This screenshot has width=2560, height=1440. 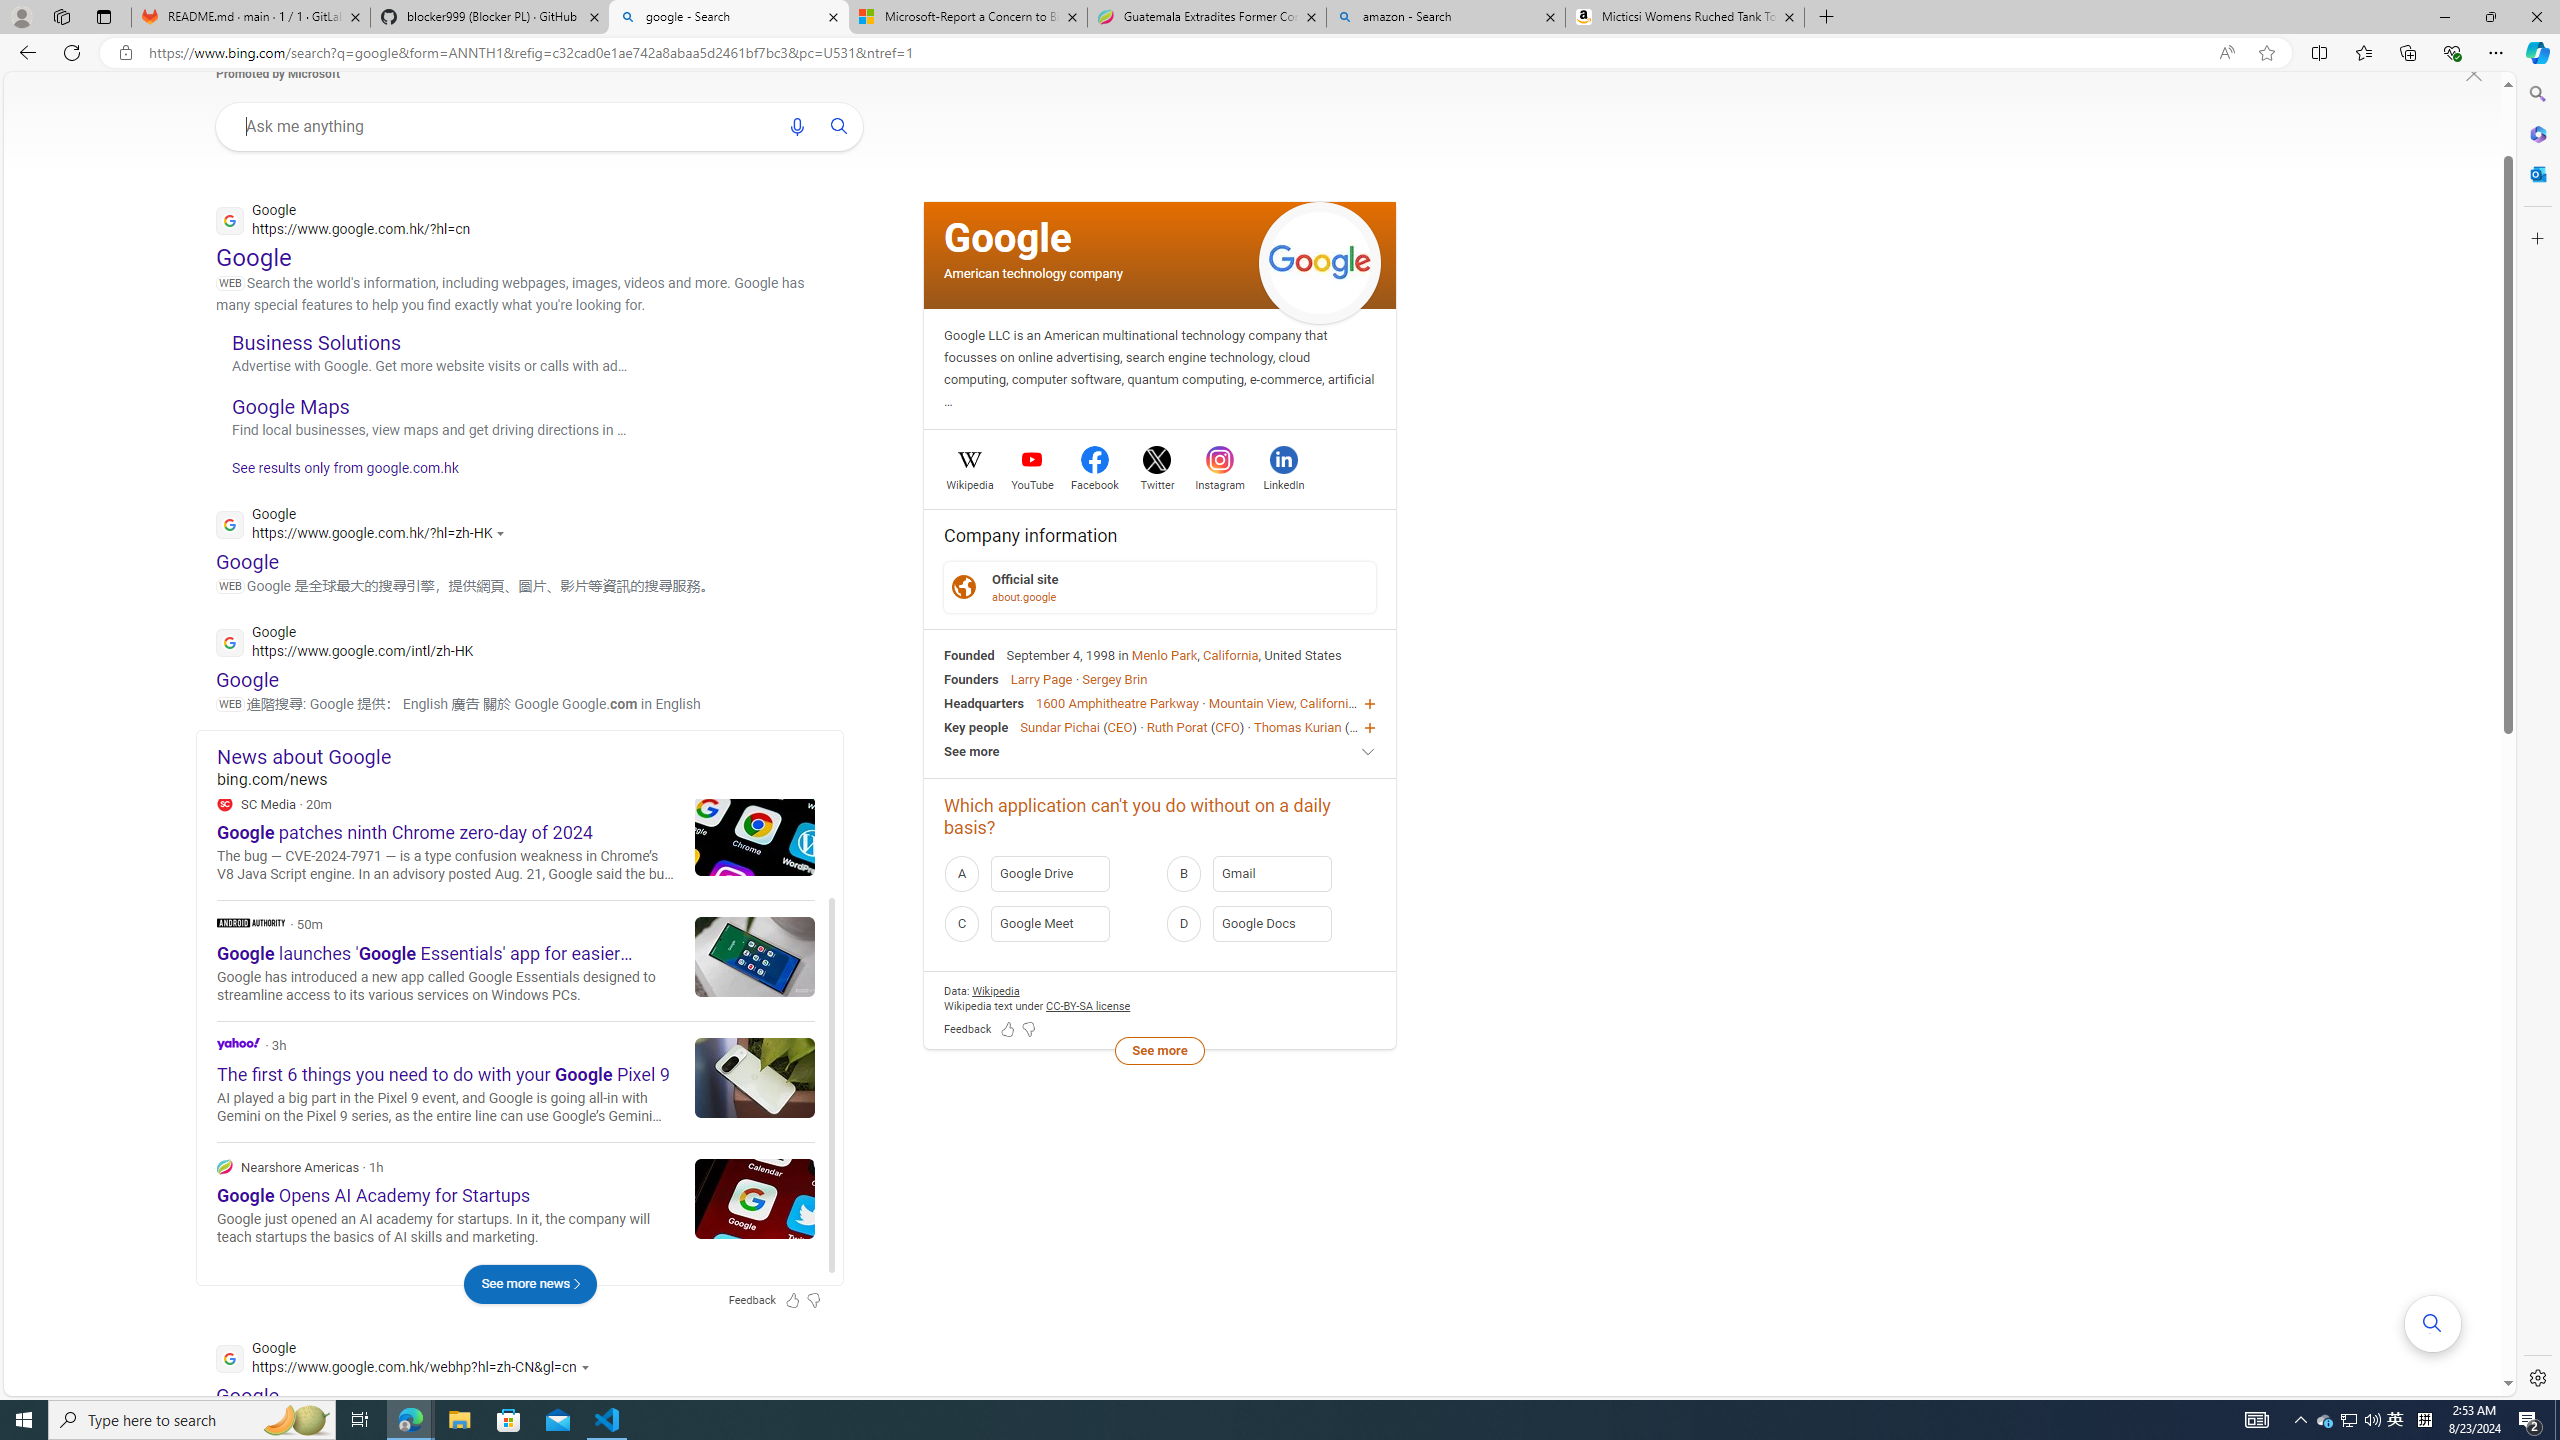 I want to click on Back, so click(x=24, y=52).